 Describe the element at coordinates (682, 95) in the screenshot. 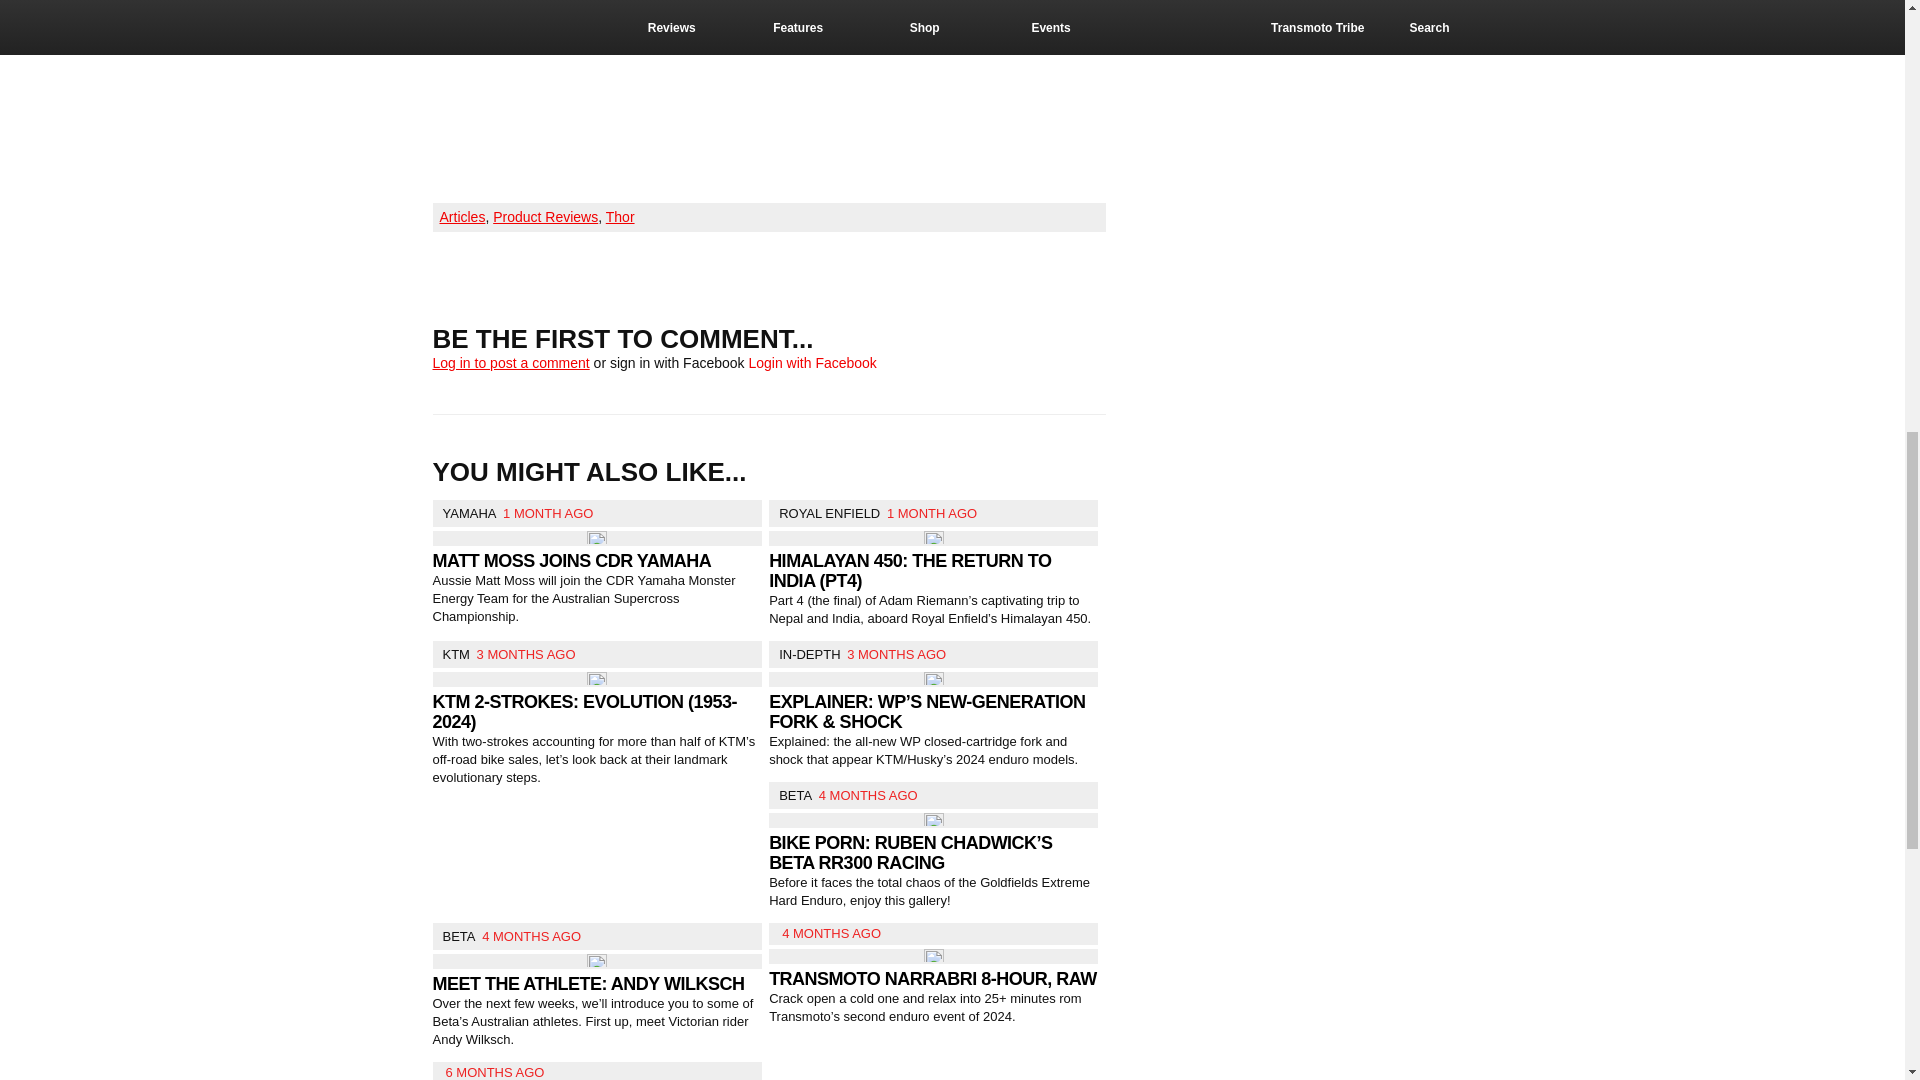

I see `Tested: Michelin Starcross 6 Tyres` at that location.